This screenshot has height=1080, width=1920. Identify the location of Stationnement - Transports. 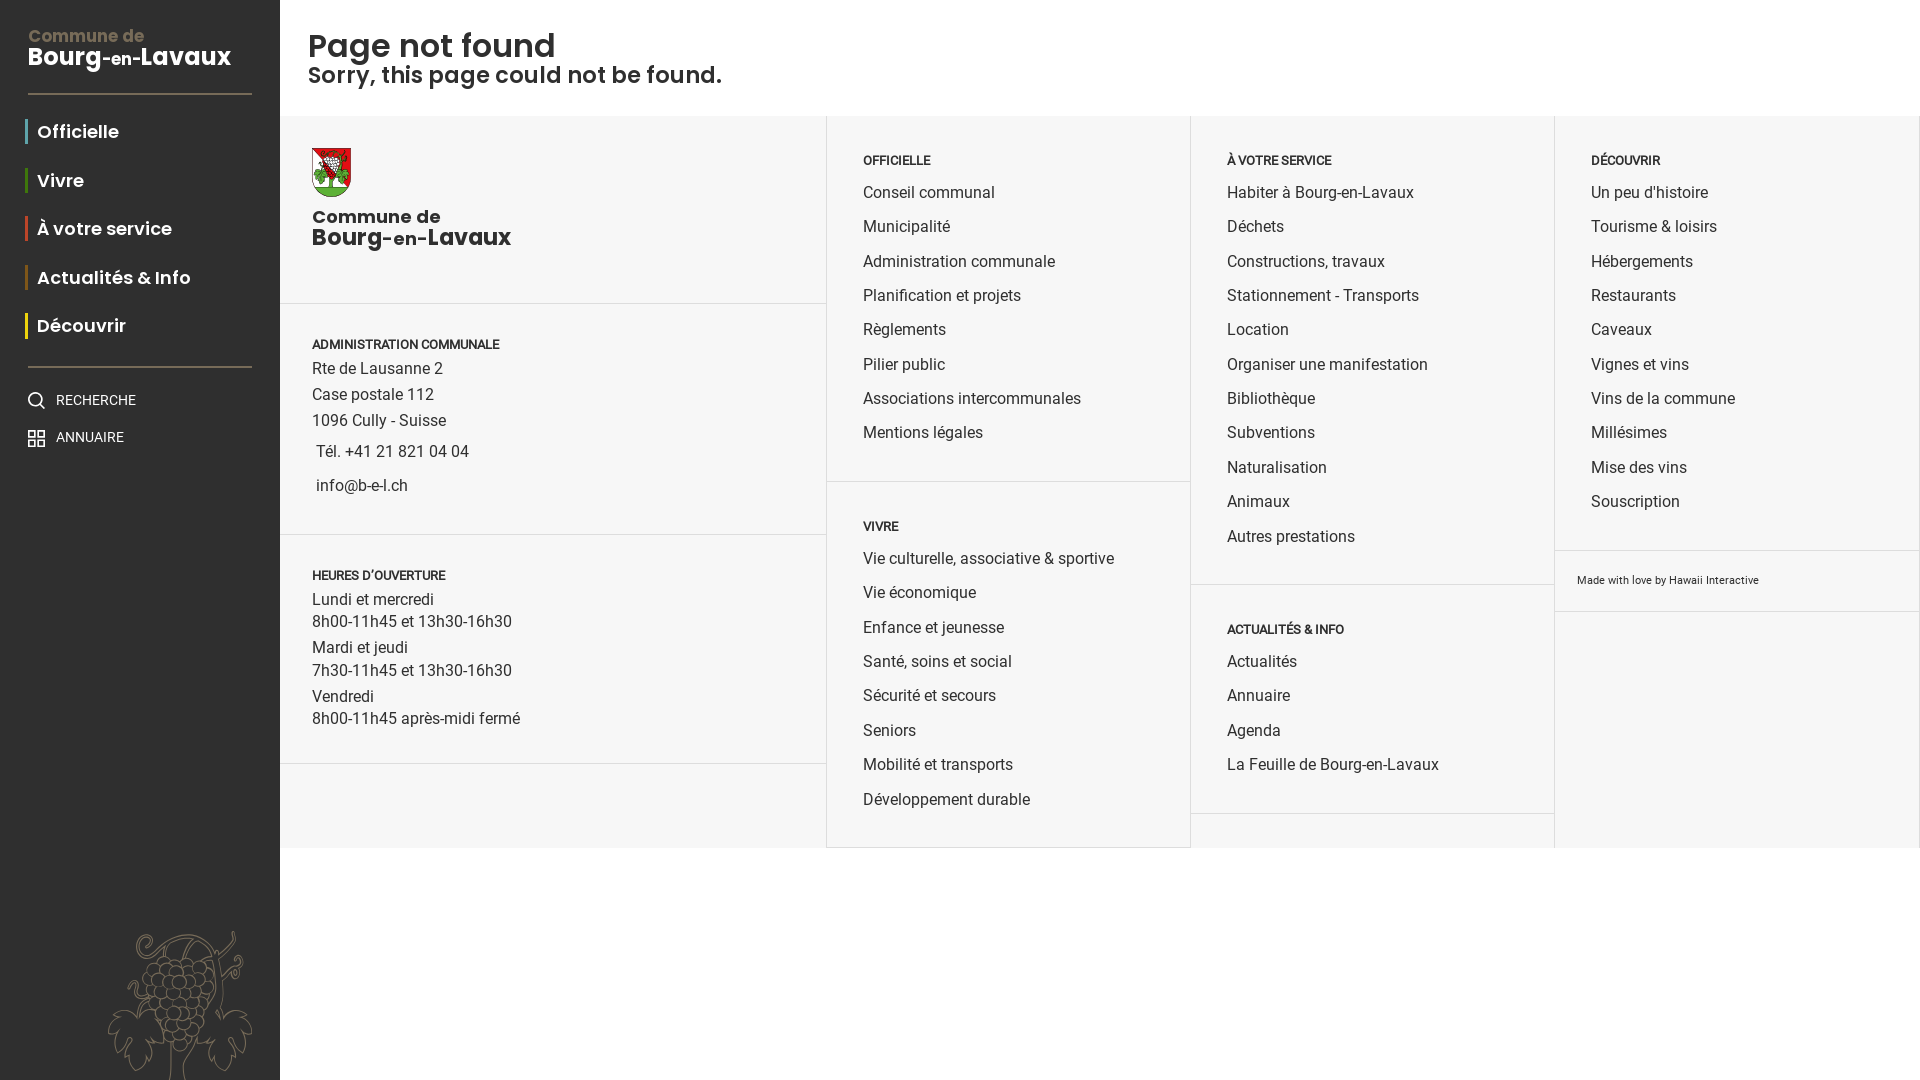
(1323, 296).